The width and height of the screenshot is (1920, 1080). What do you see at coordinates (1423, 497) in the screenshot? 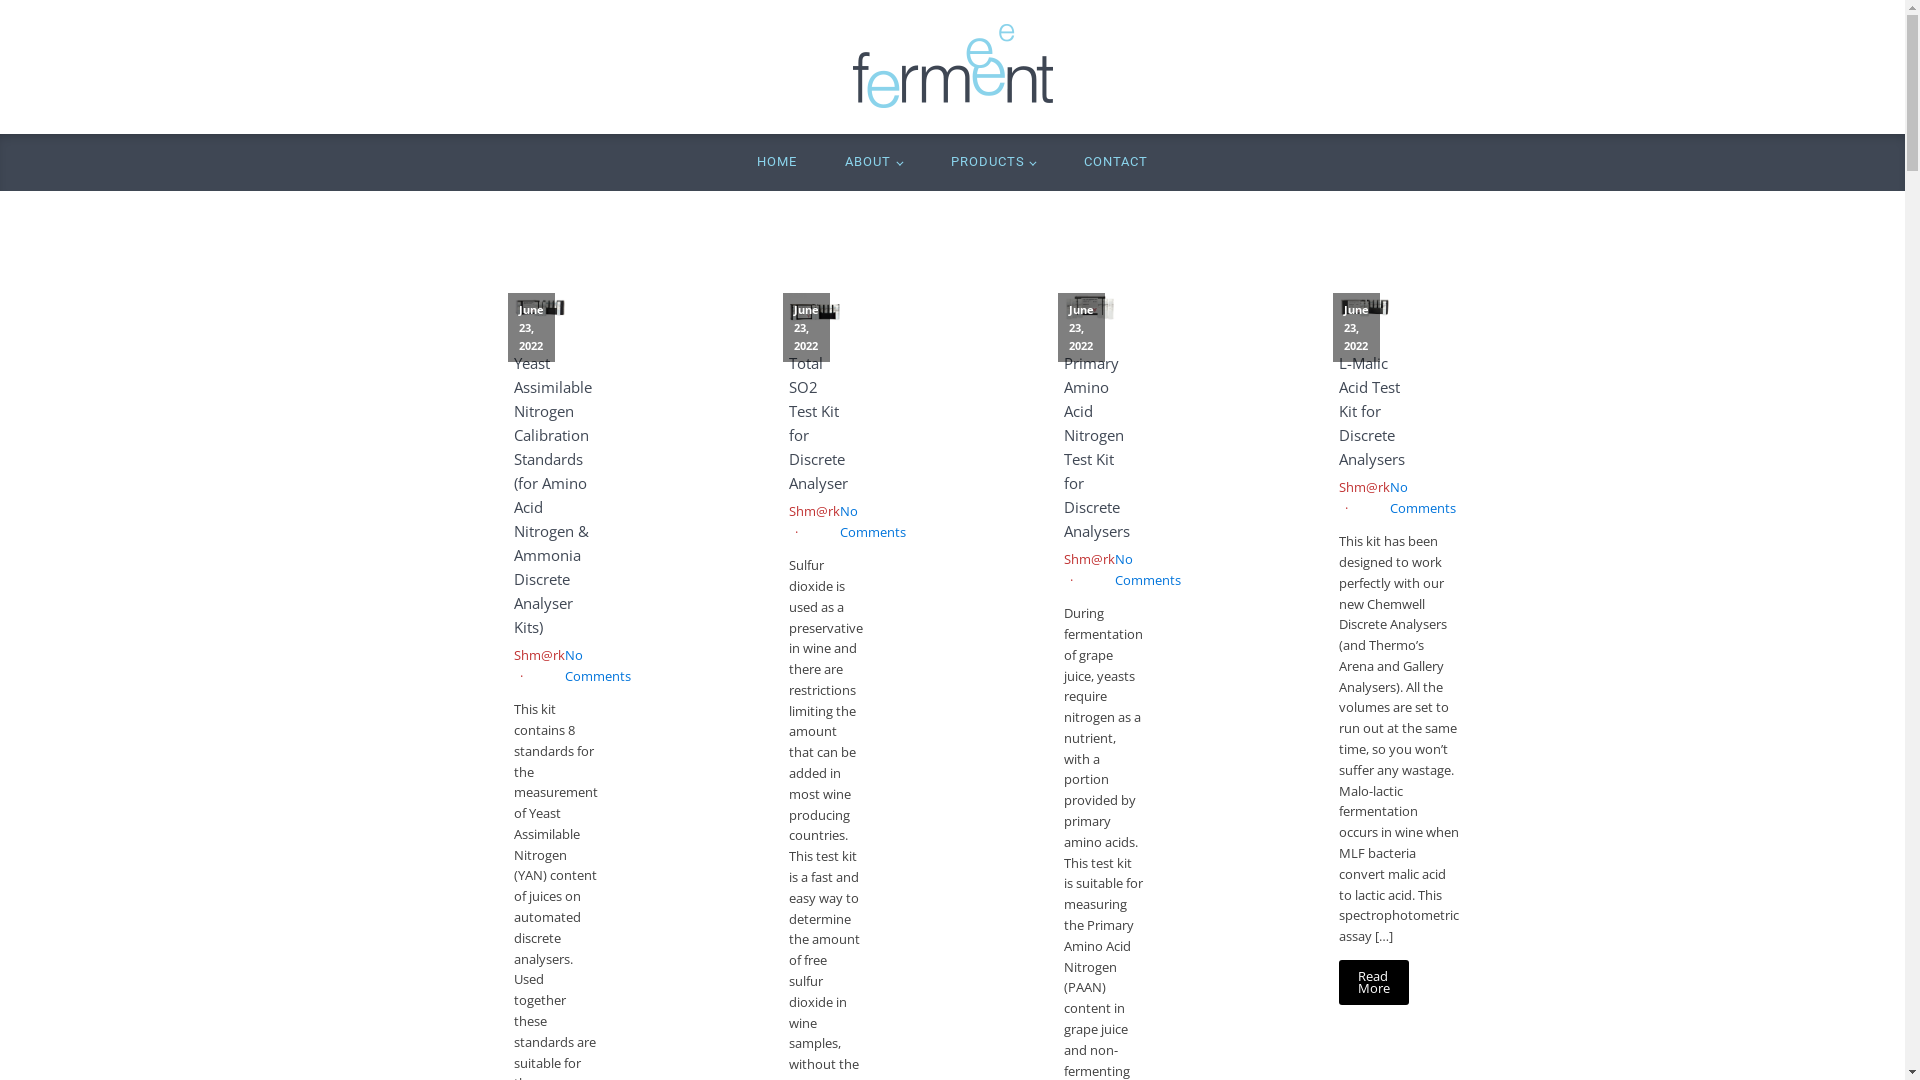
I see `No Comments` at bounding box center [1423, 497].